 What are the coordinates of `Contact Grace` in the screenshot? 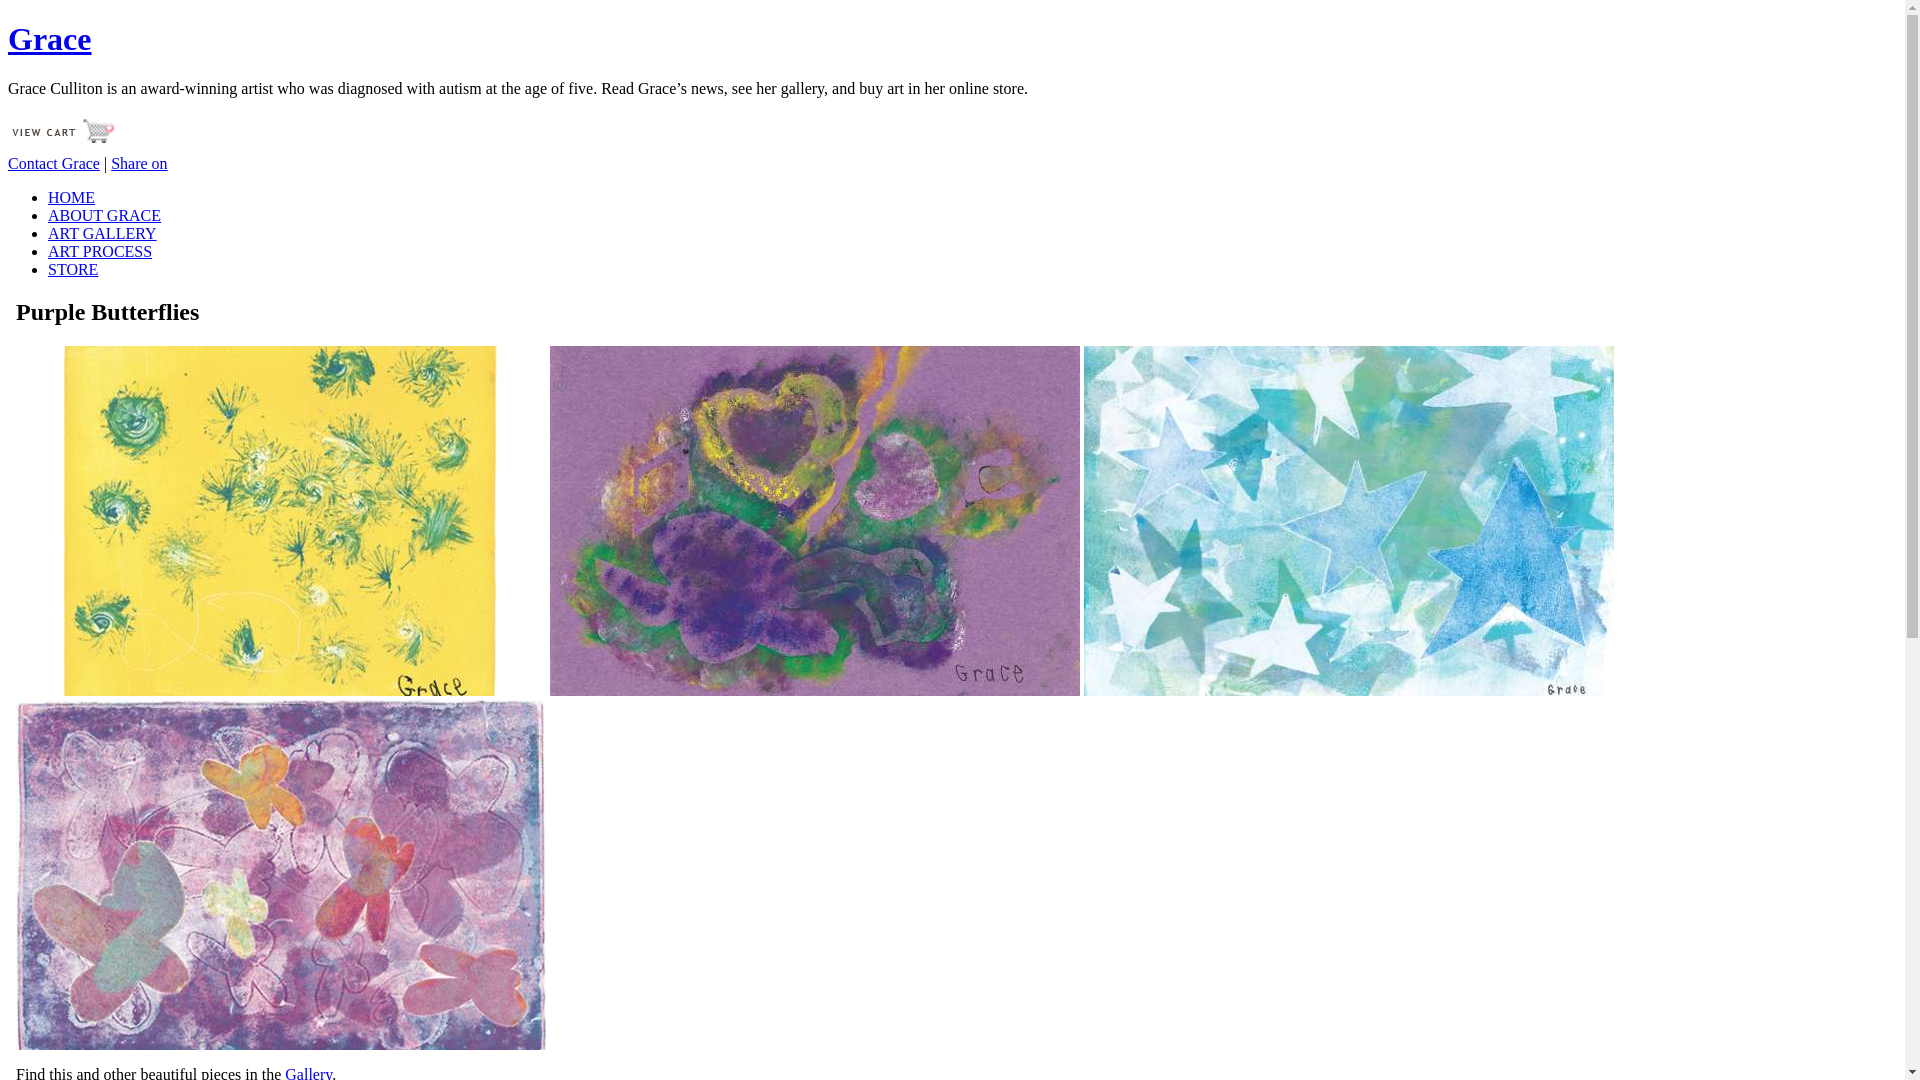 It's located at (54, 164).